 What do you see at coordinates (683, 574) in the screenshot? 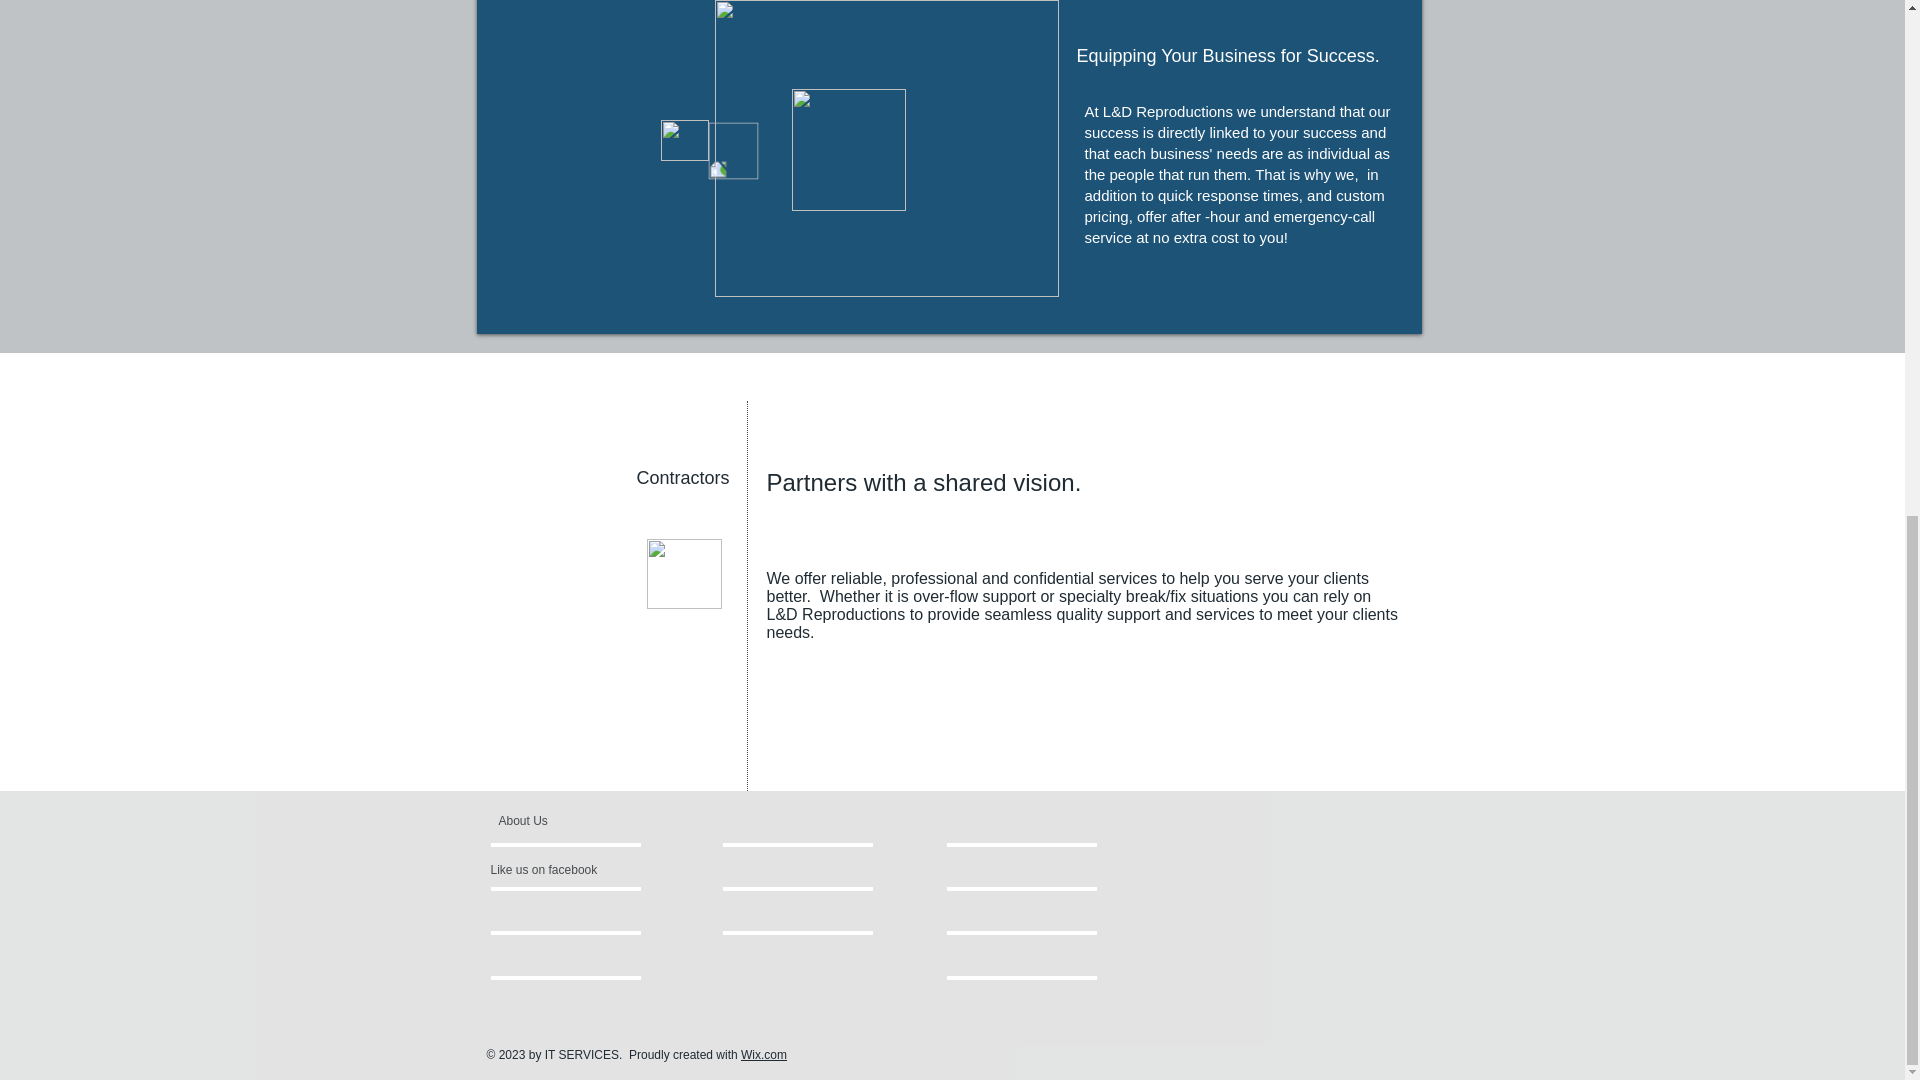
I see `LogoColorNoText.jpeg` at bounding box center [683, 574].